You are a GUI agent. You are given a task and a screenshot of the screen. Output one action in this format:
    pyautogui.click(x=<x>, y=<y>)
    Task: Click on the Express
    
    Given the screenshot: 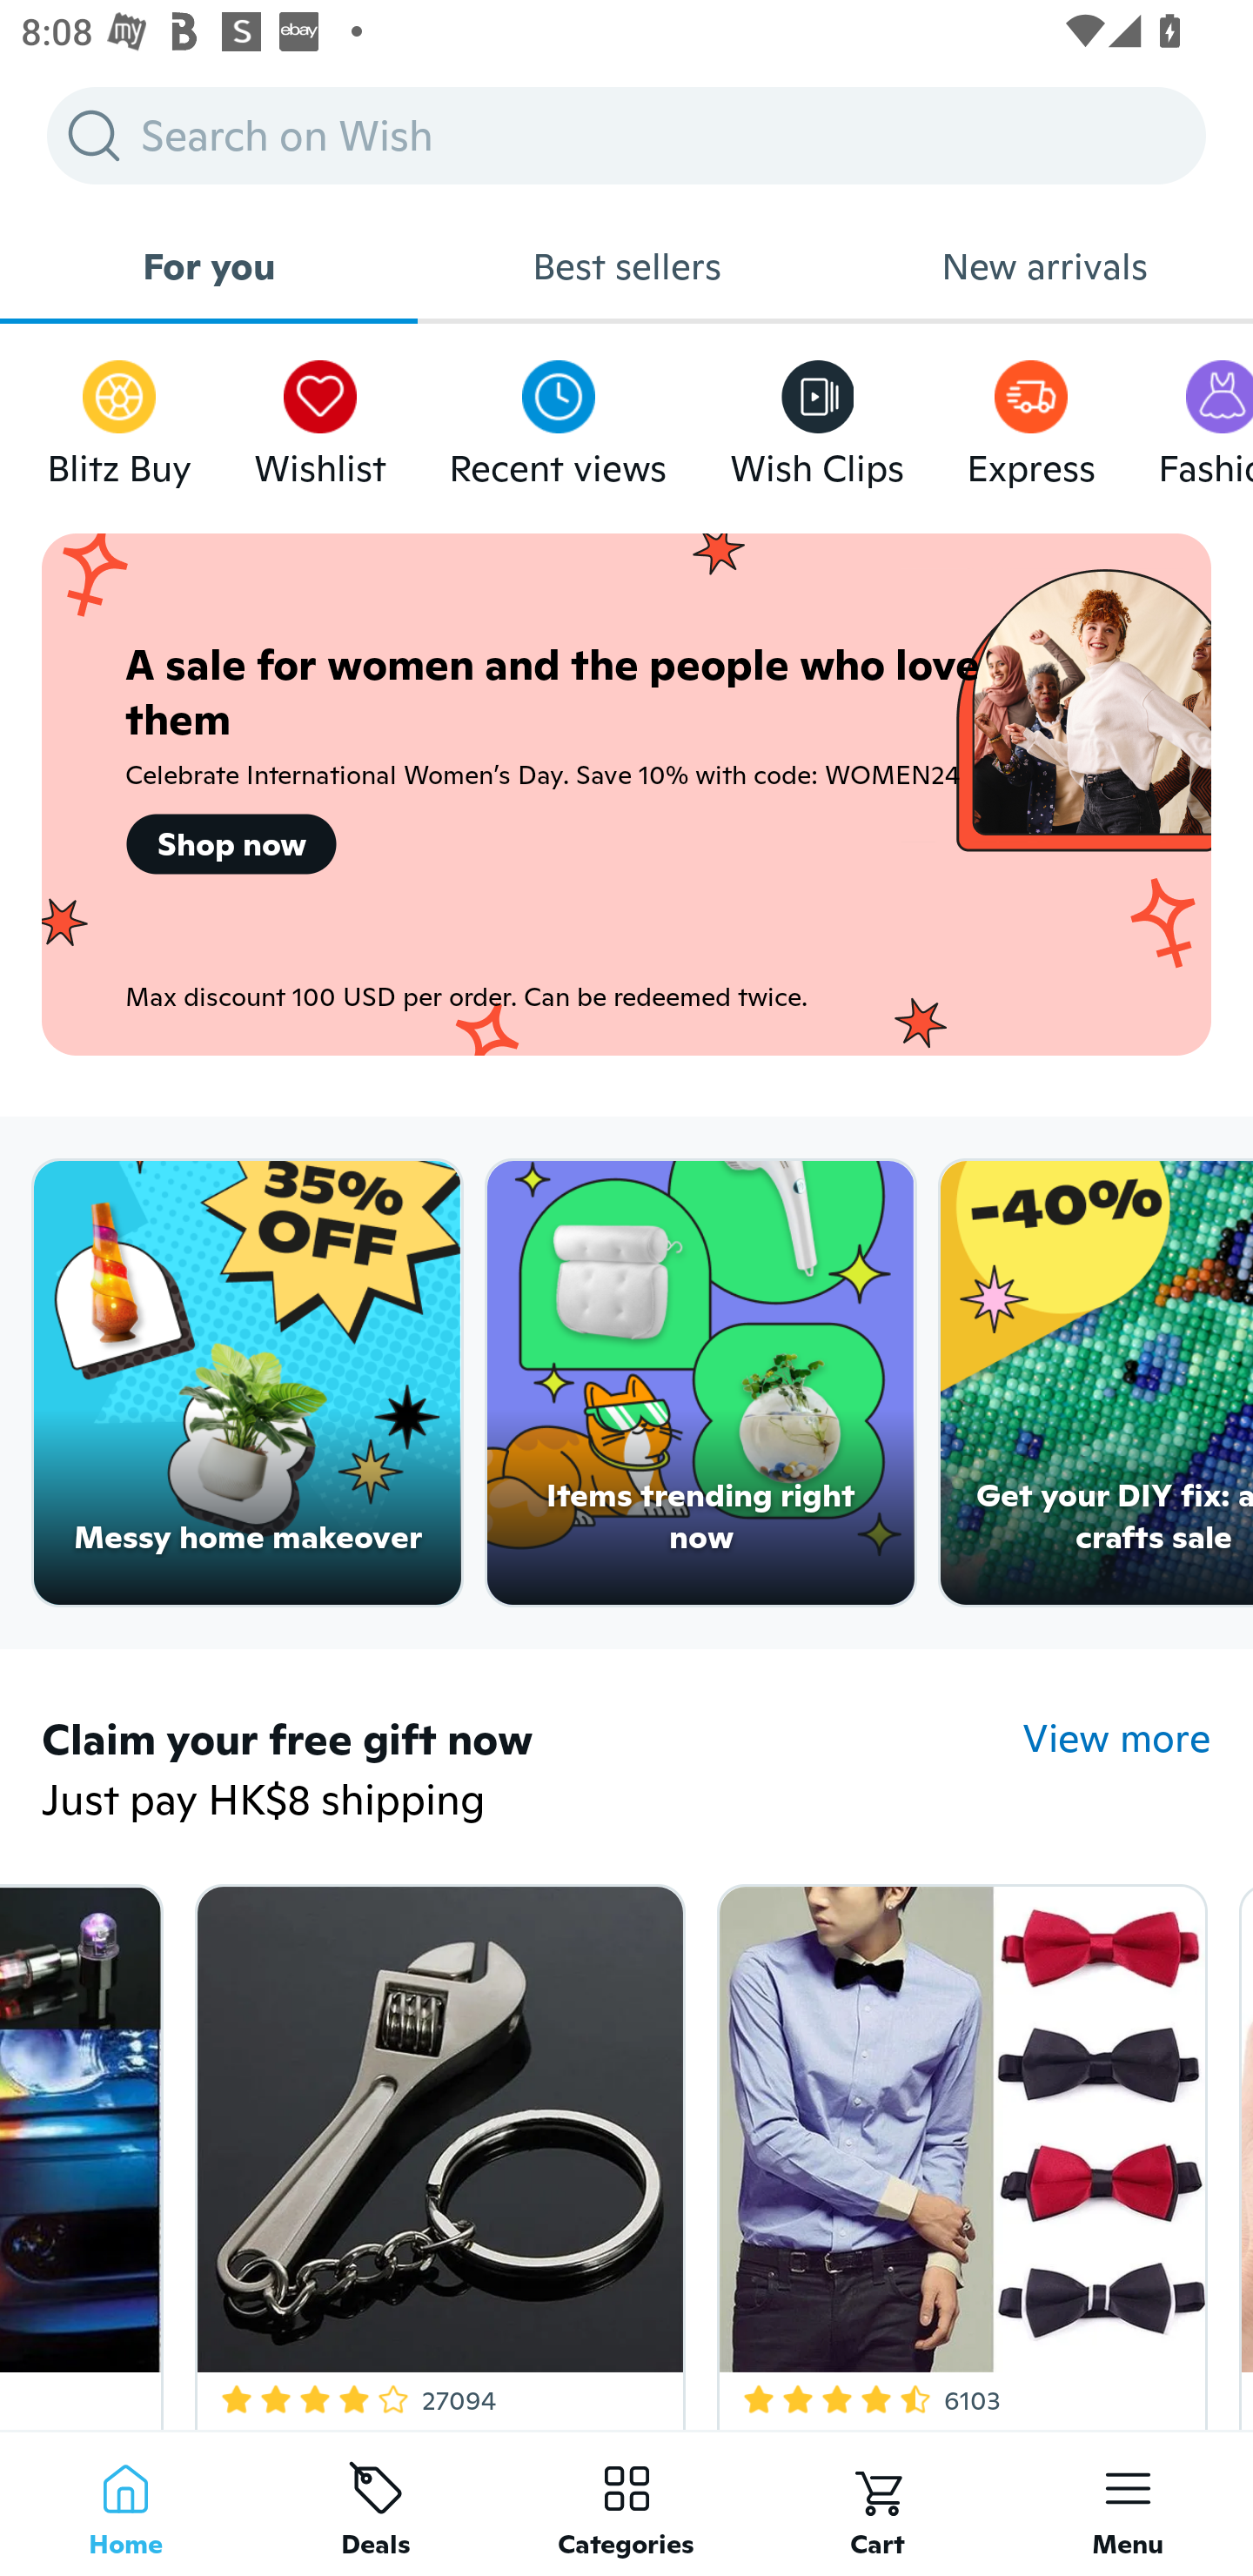 What is the action you would take?
    pyautogui.click(x=1030, y=416)
    